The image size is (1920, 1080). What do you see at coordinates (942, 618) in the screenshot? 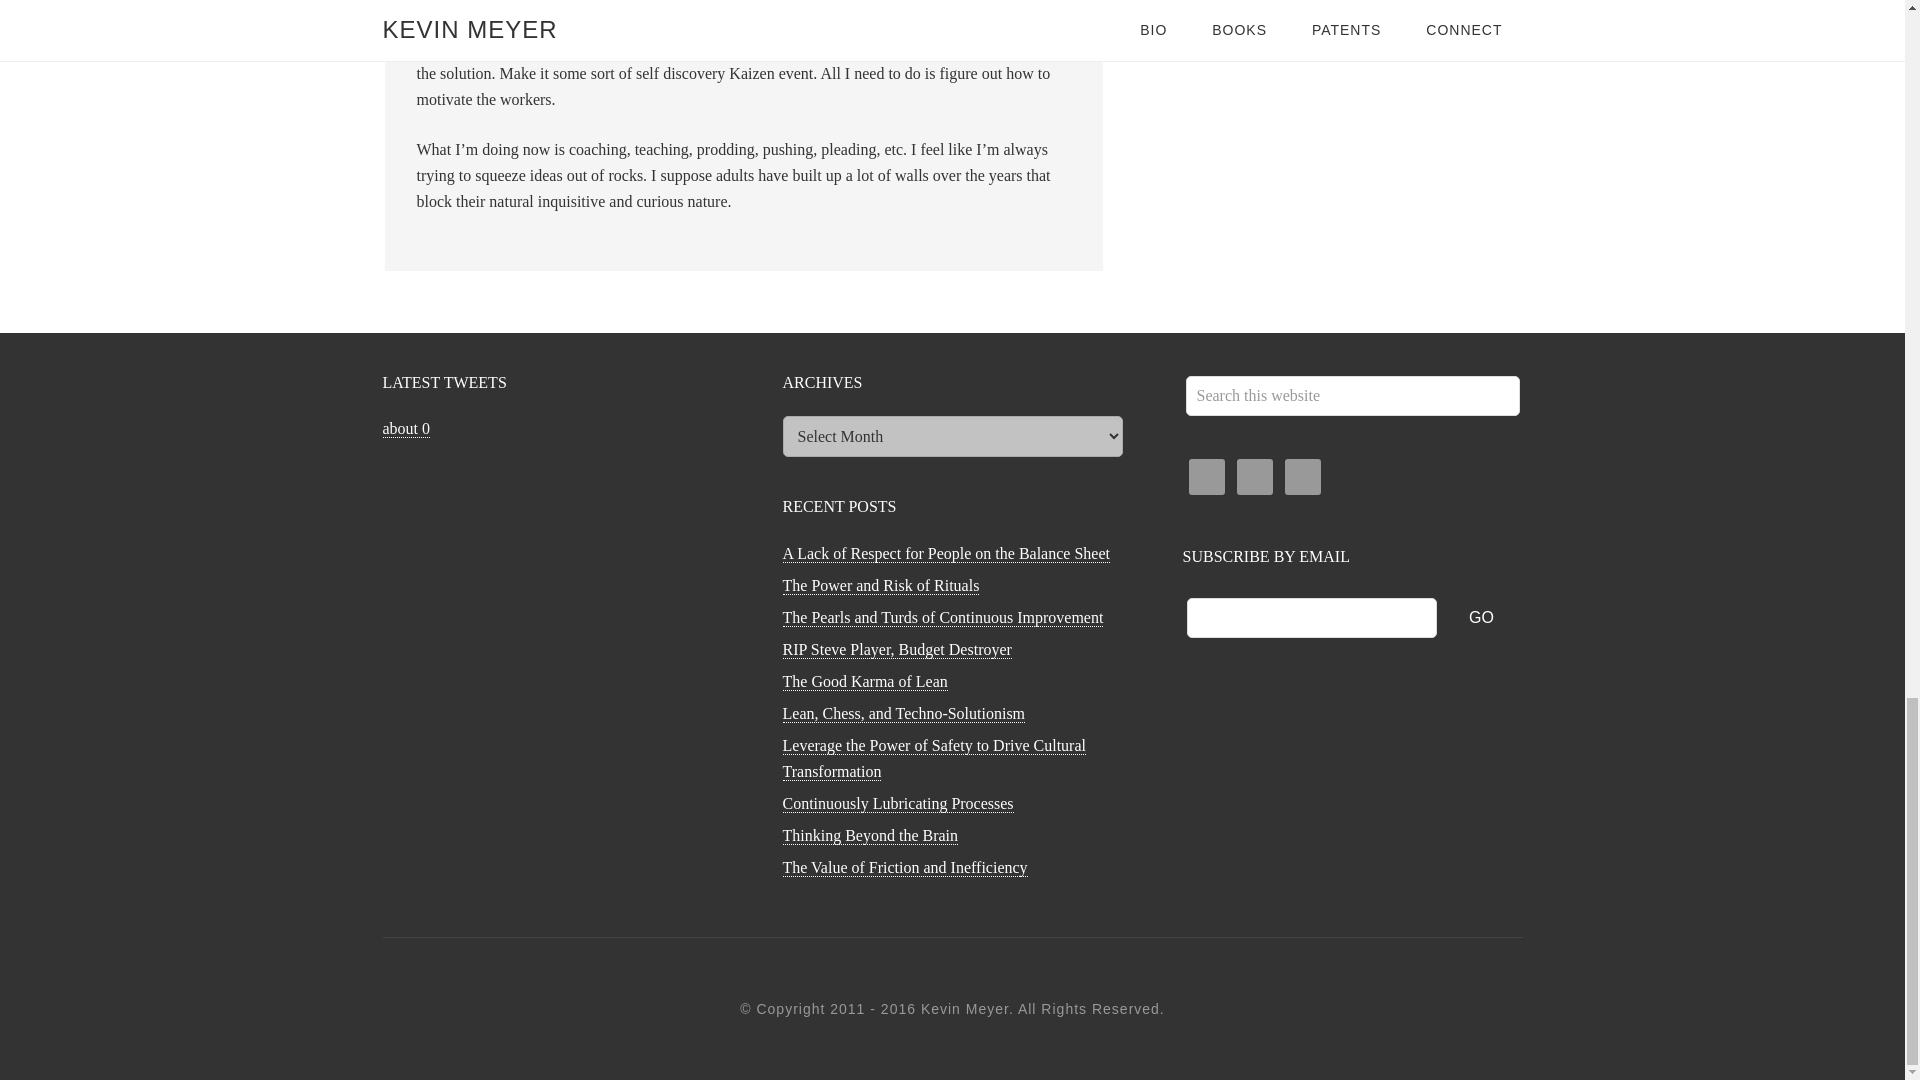
I see `The Pearls and Turds of Continuous Improvement` at bounding box center [942, 618].